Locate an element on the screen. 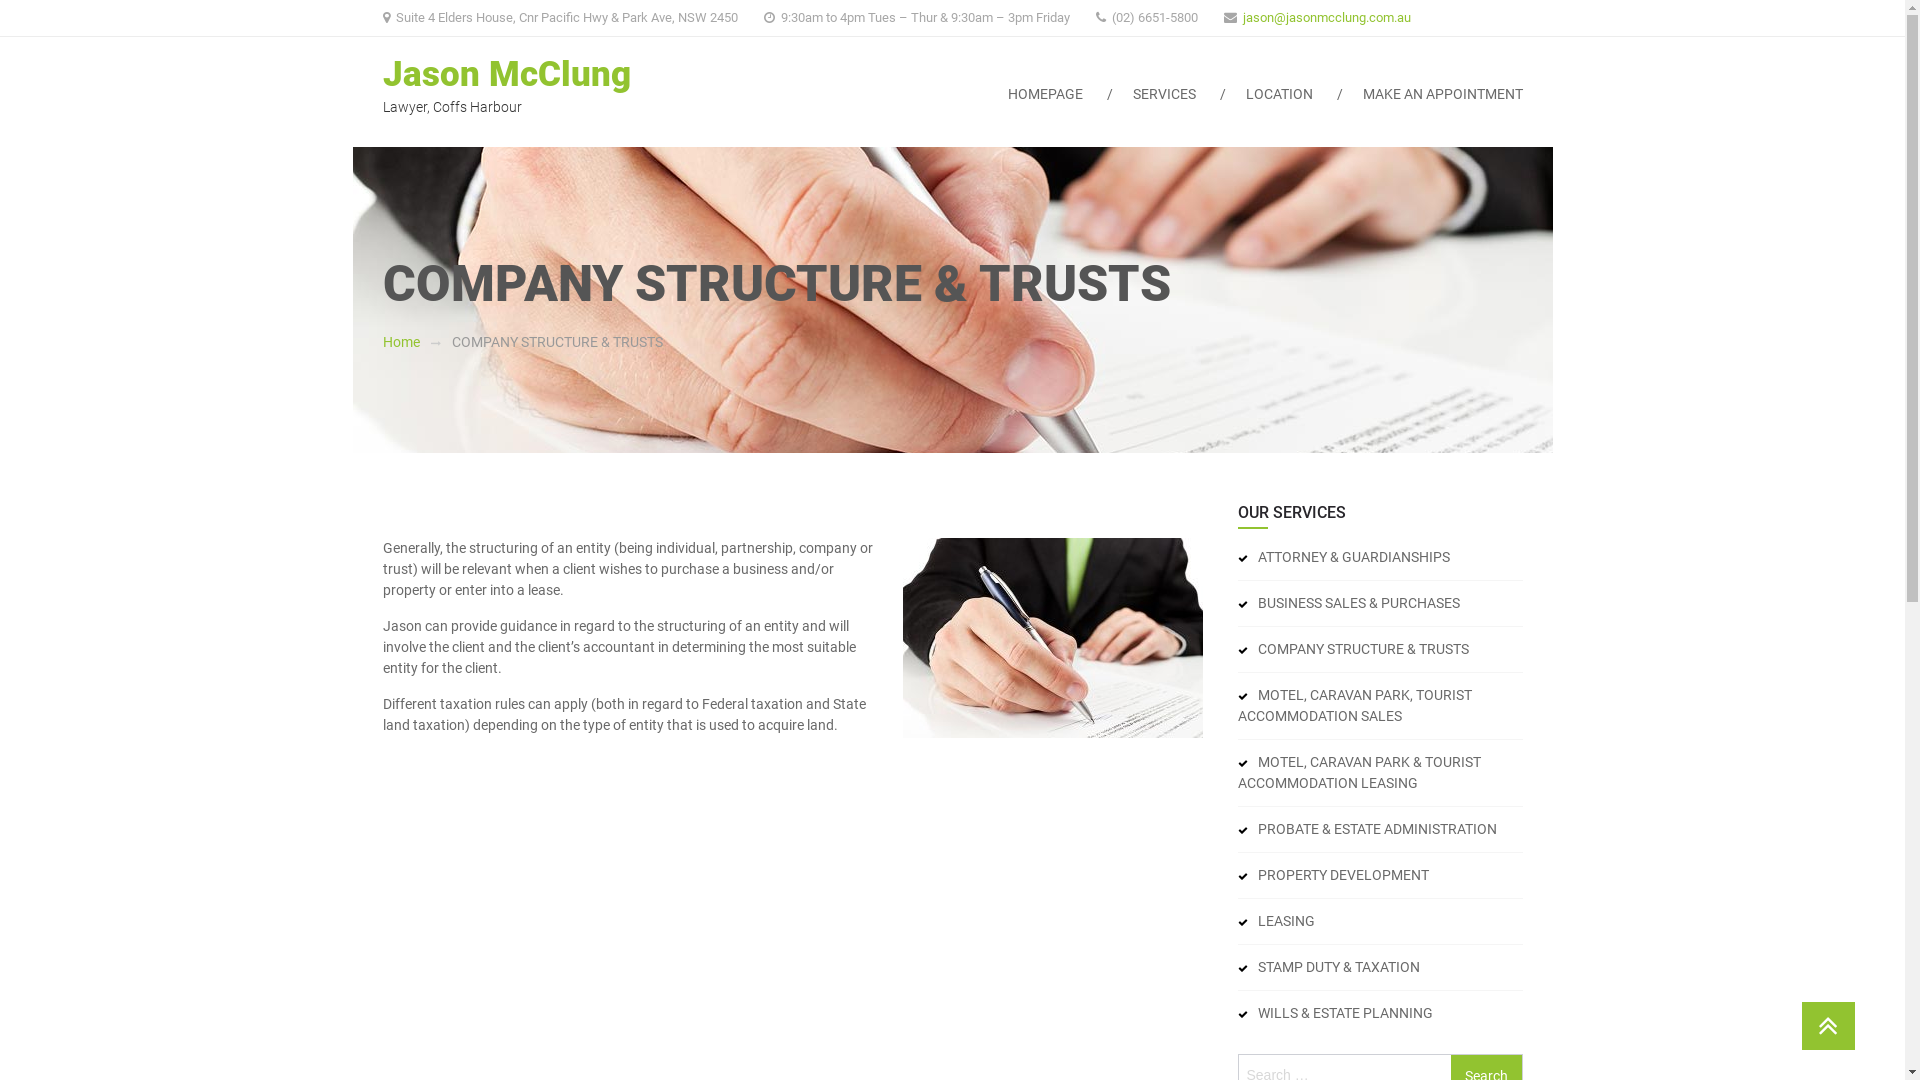 This screenshot has width=1920, height=1080. WILLS & ESTATE PLANNING is located at coordinates (1336, 1014).